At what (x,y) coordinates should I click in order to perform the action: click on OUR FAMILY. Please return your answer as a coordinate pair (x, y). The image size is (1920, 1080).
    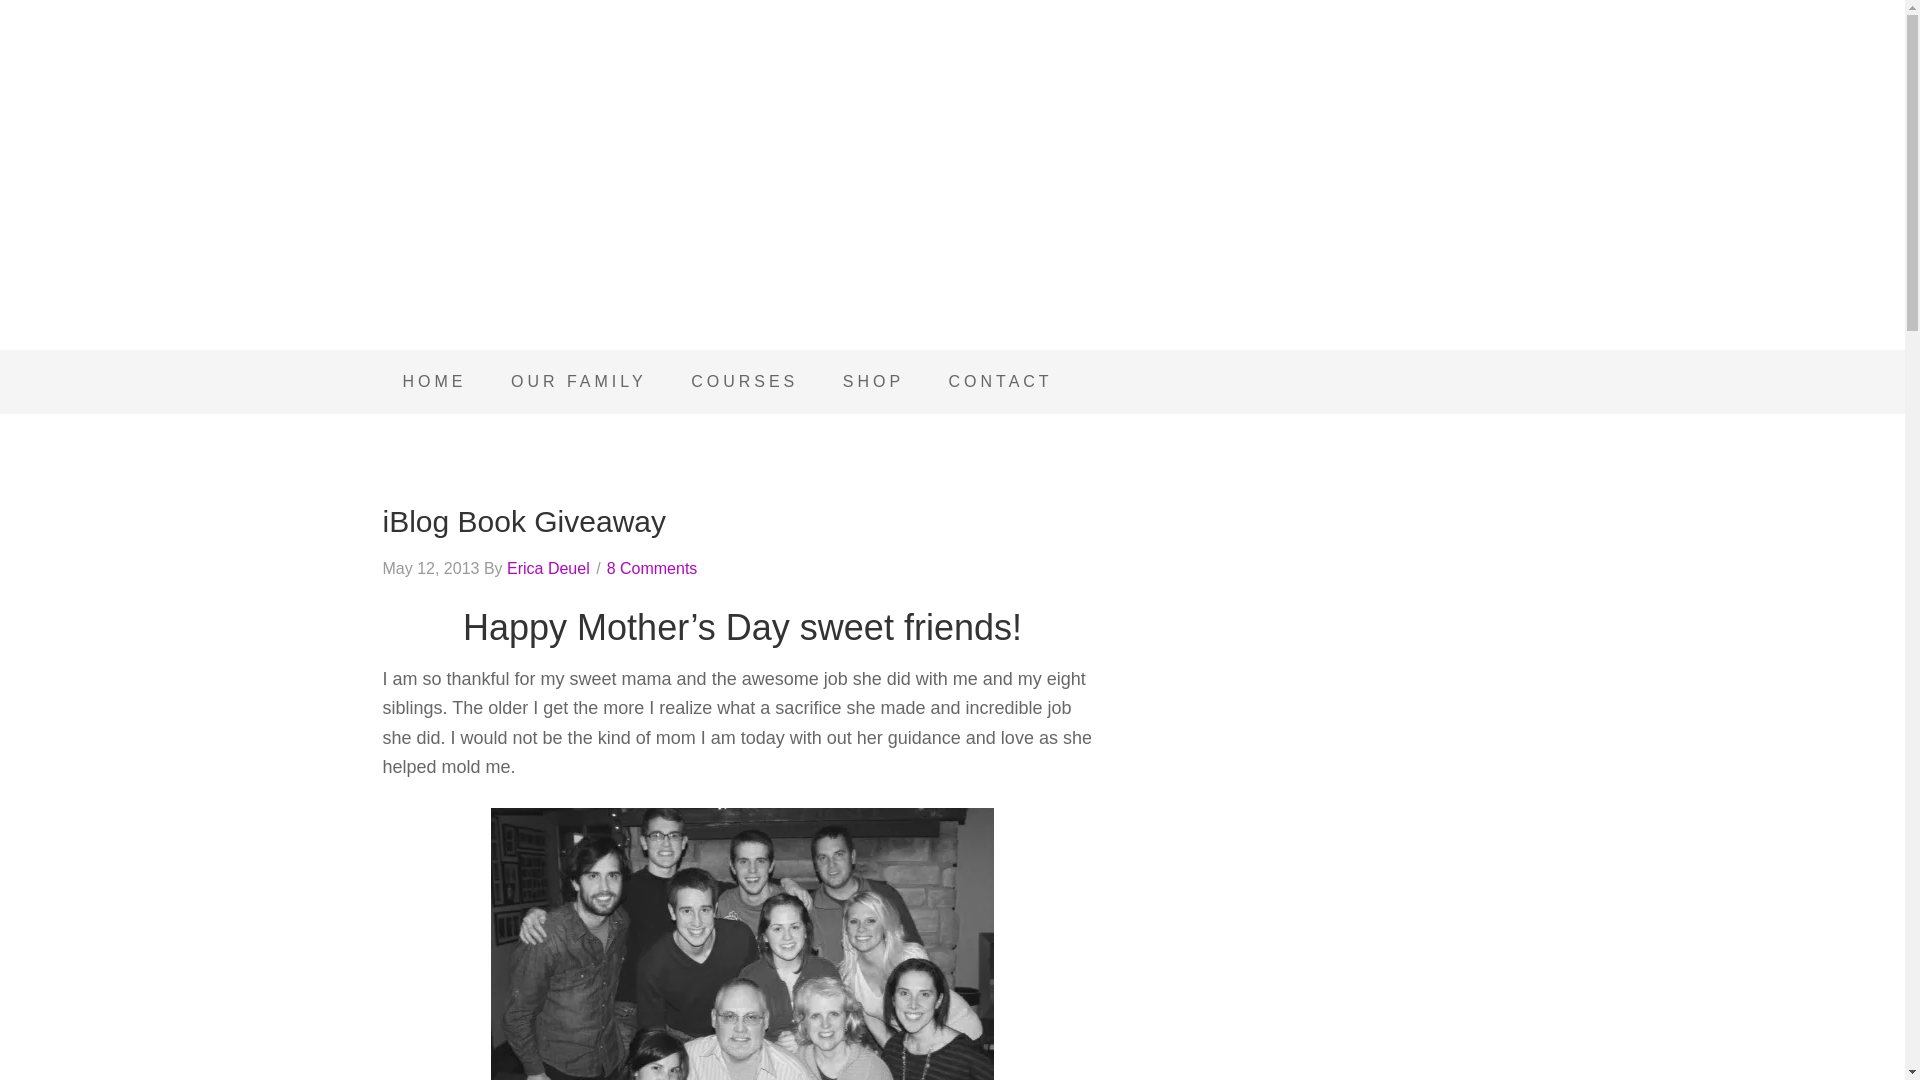
    Looking at the image, I should click on (578, 381).